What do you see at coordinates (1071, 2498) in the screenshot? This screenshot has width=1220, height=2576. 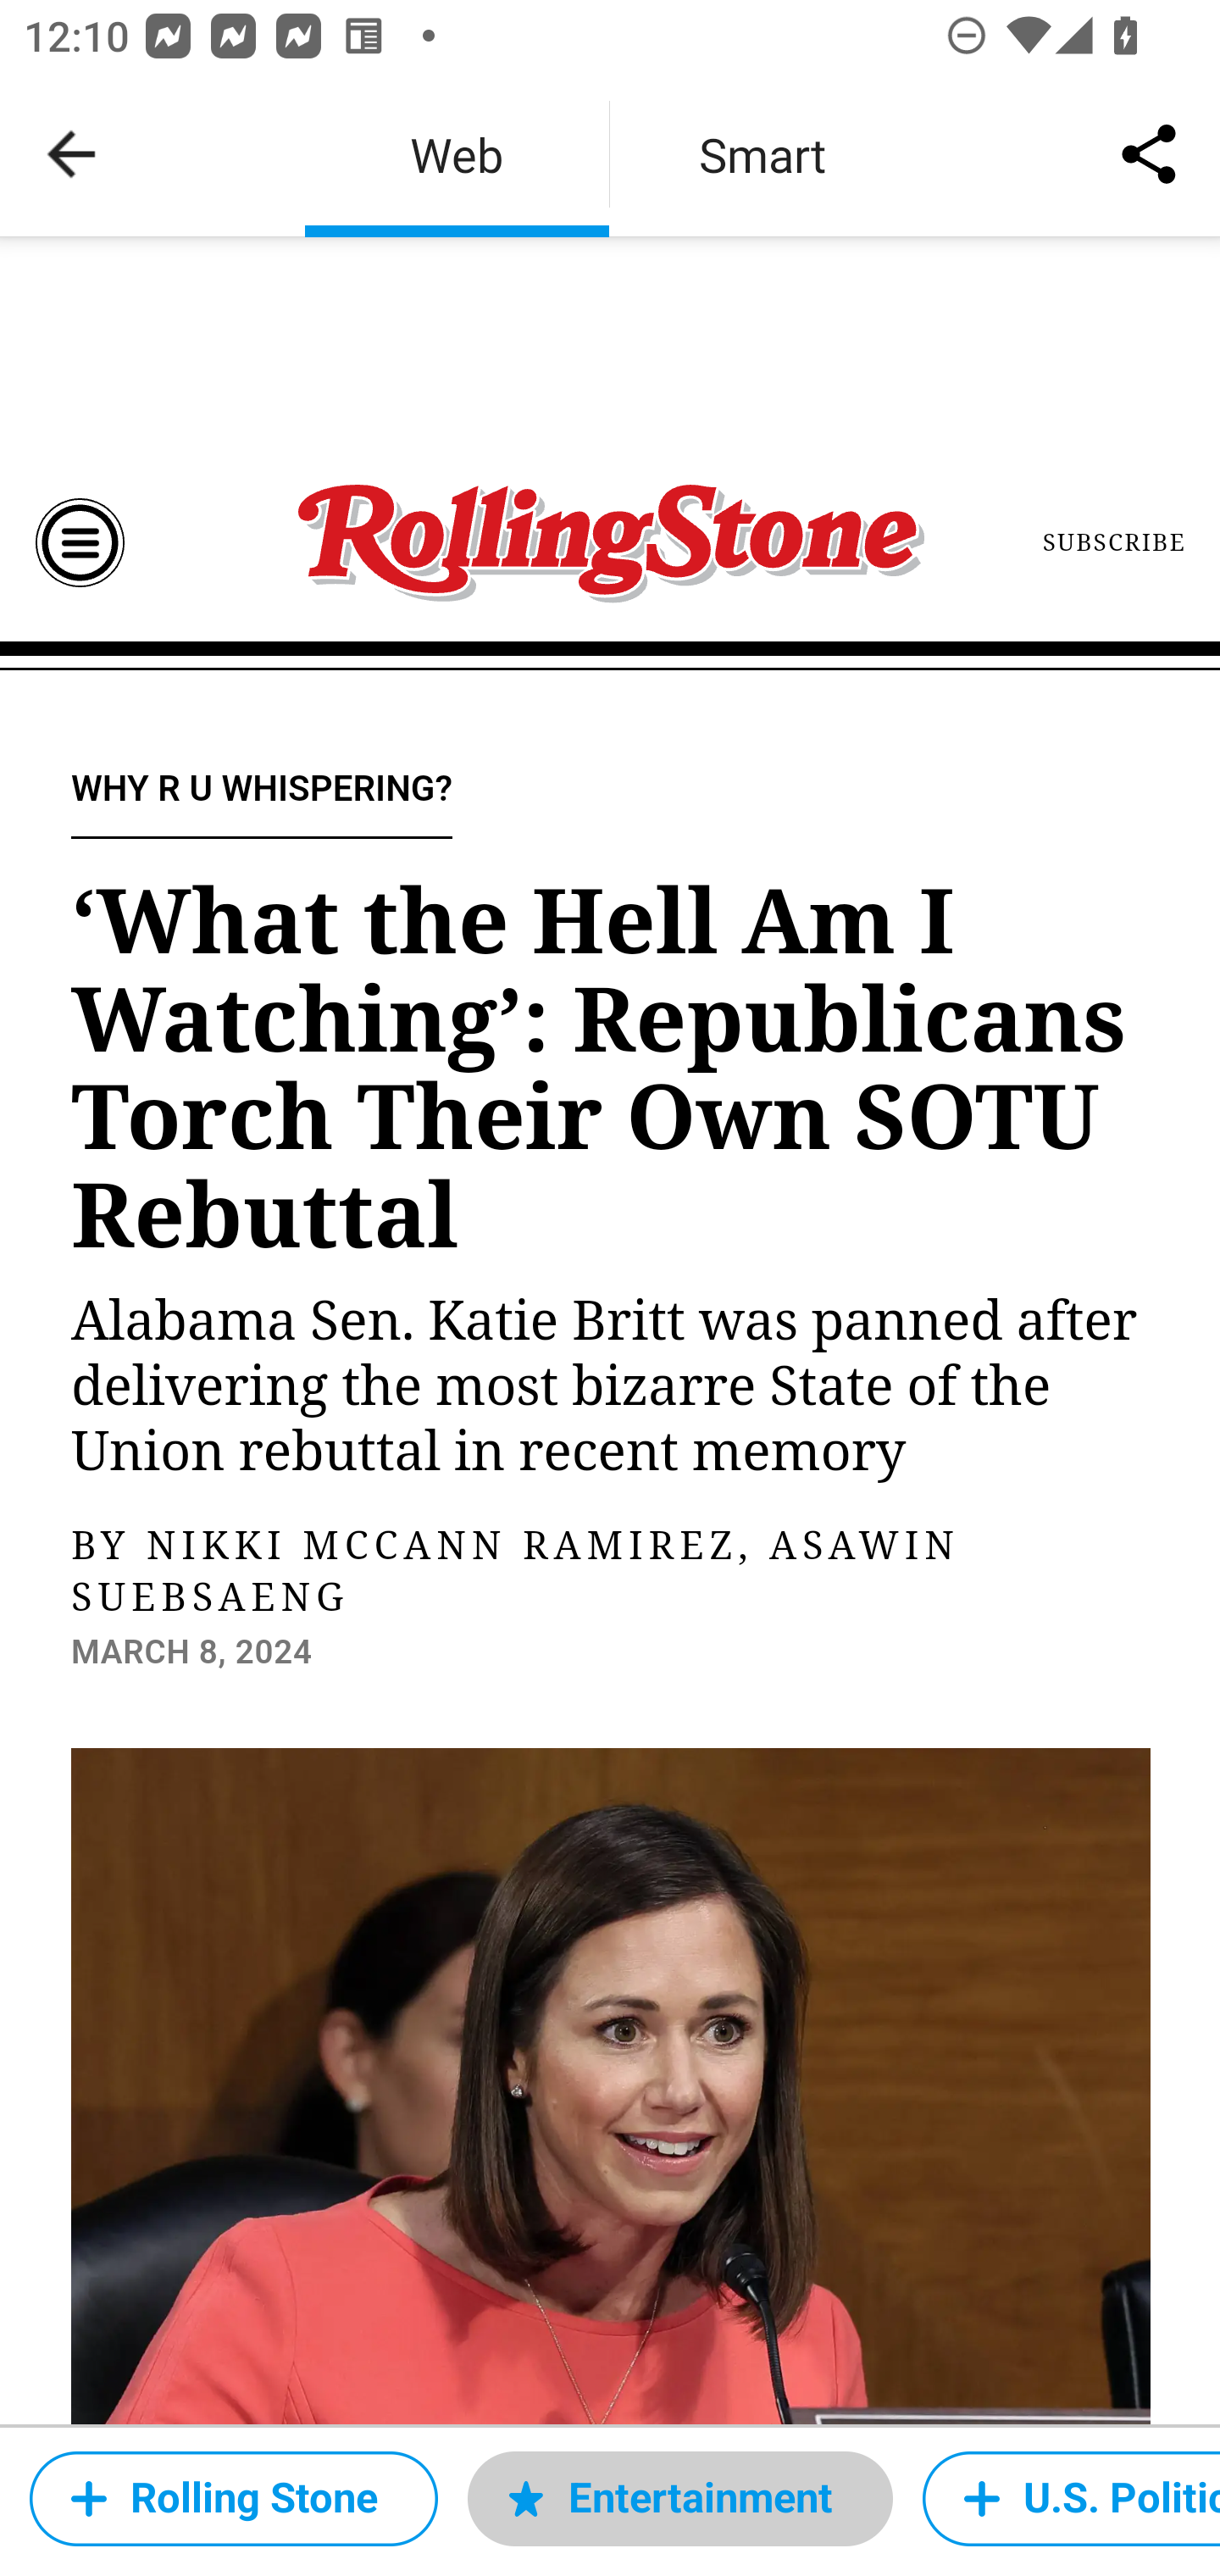 I see `U.S. Politics` at bounding box center [1071, 2498].